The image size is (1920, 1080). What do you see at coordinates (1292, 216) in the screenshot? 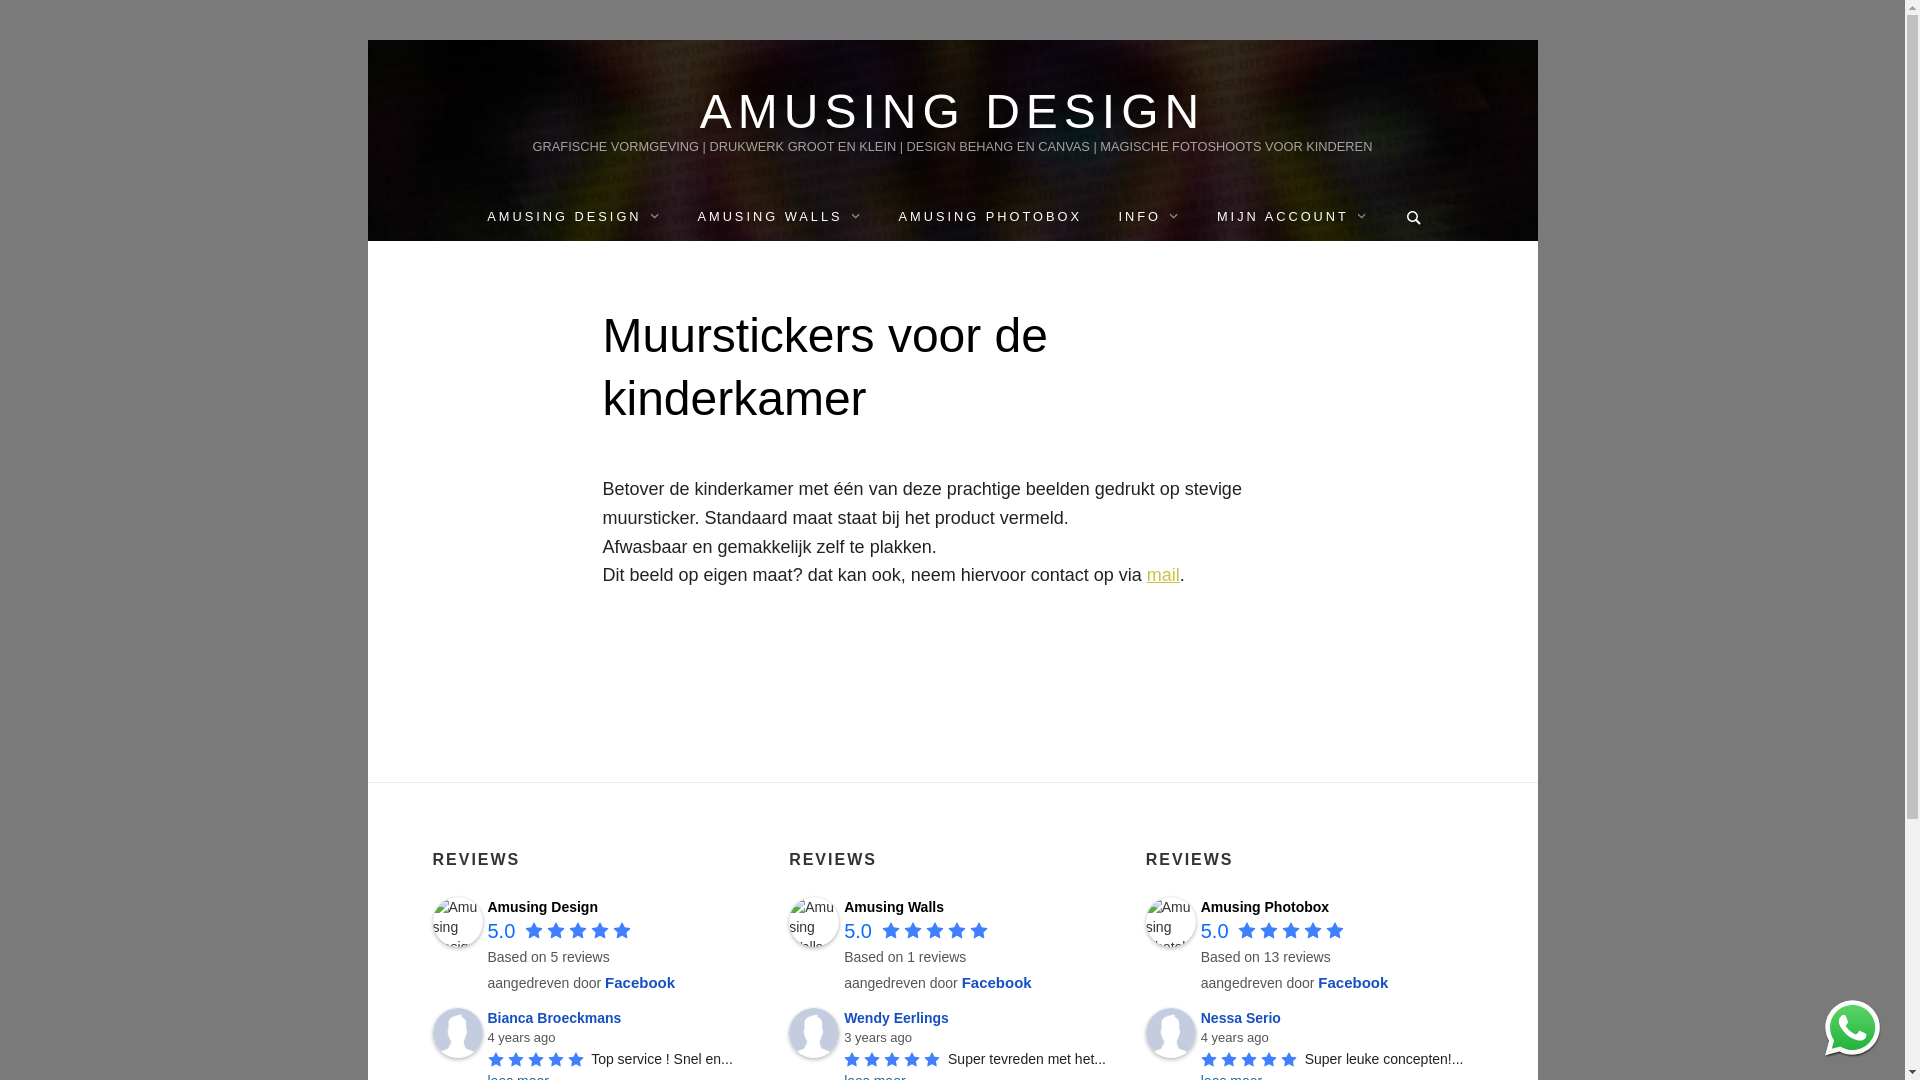
I see `MIJN ACCOUNT` at bounding box center [1292, 216].